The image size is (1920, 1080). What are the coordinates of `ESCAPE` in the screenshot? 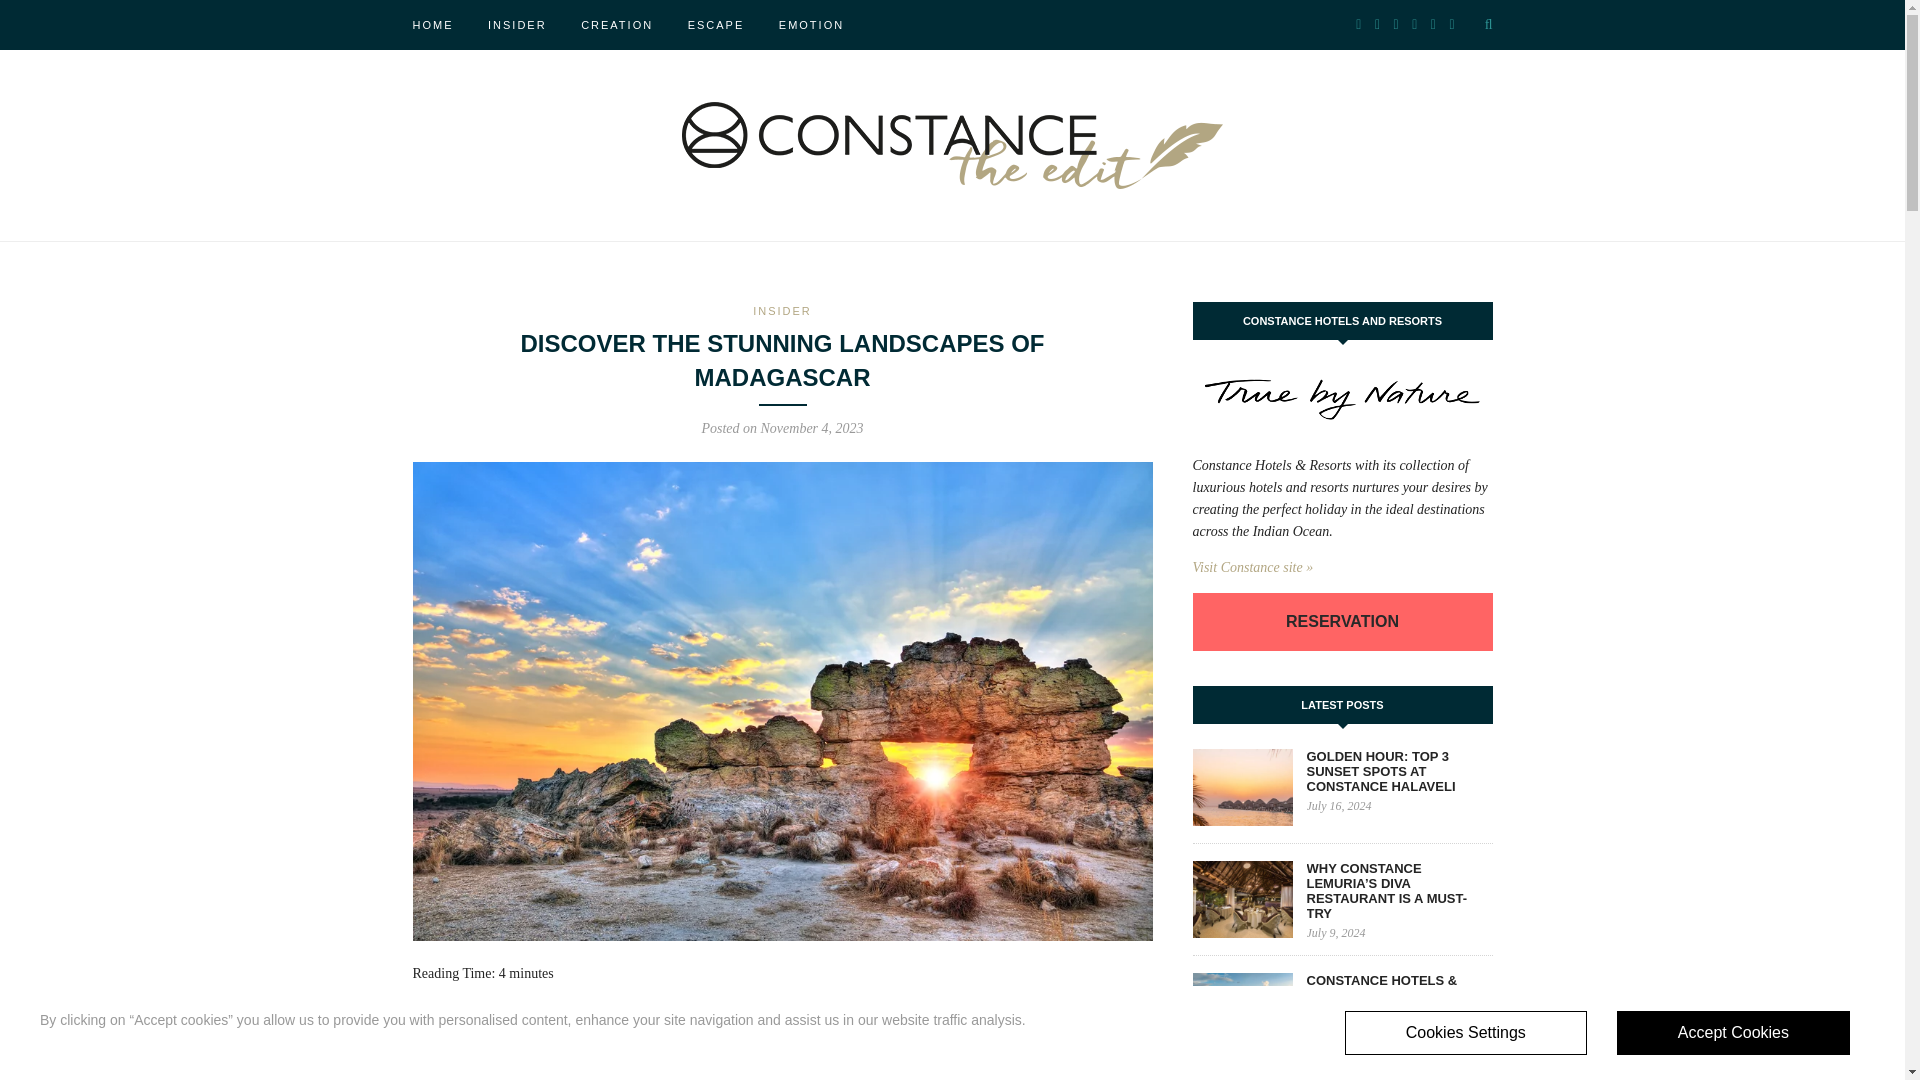 It's located at (716, 24).